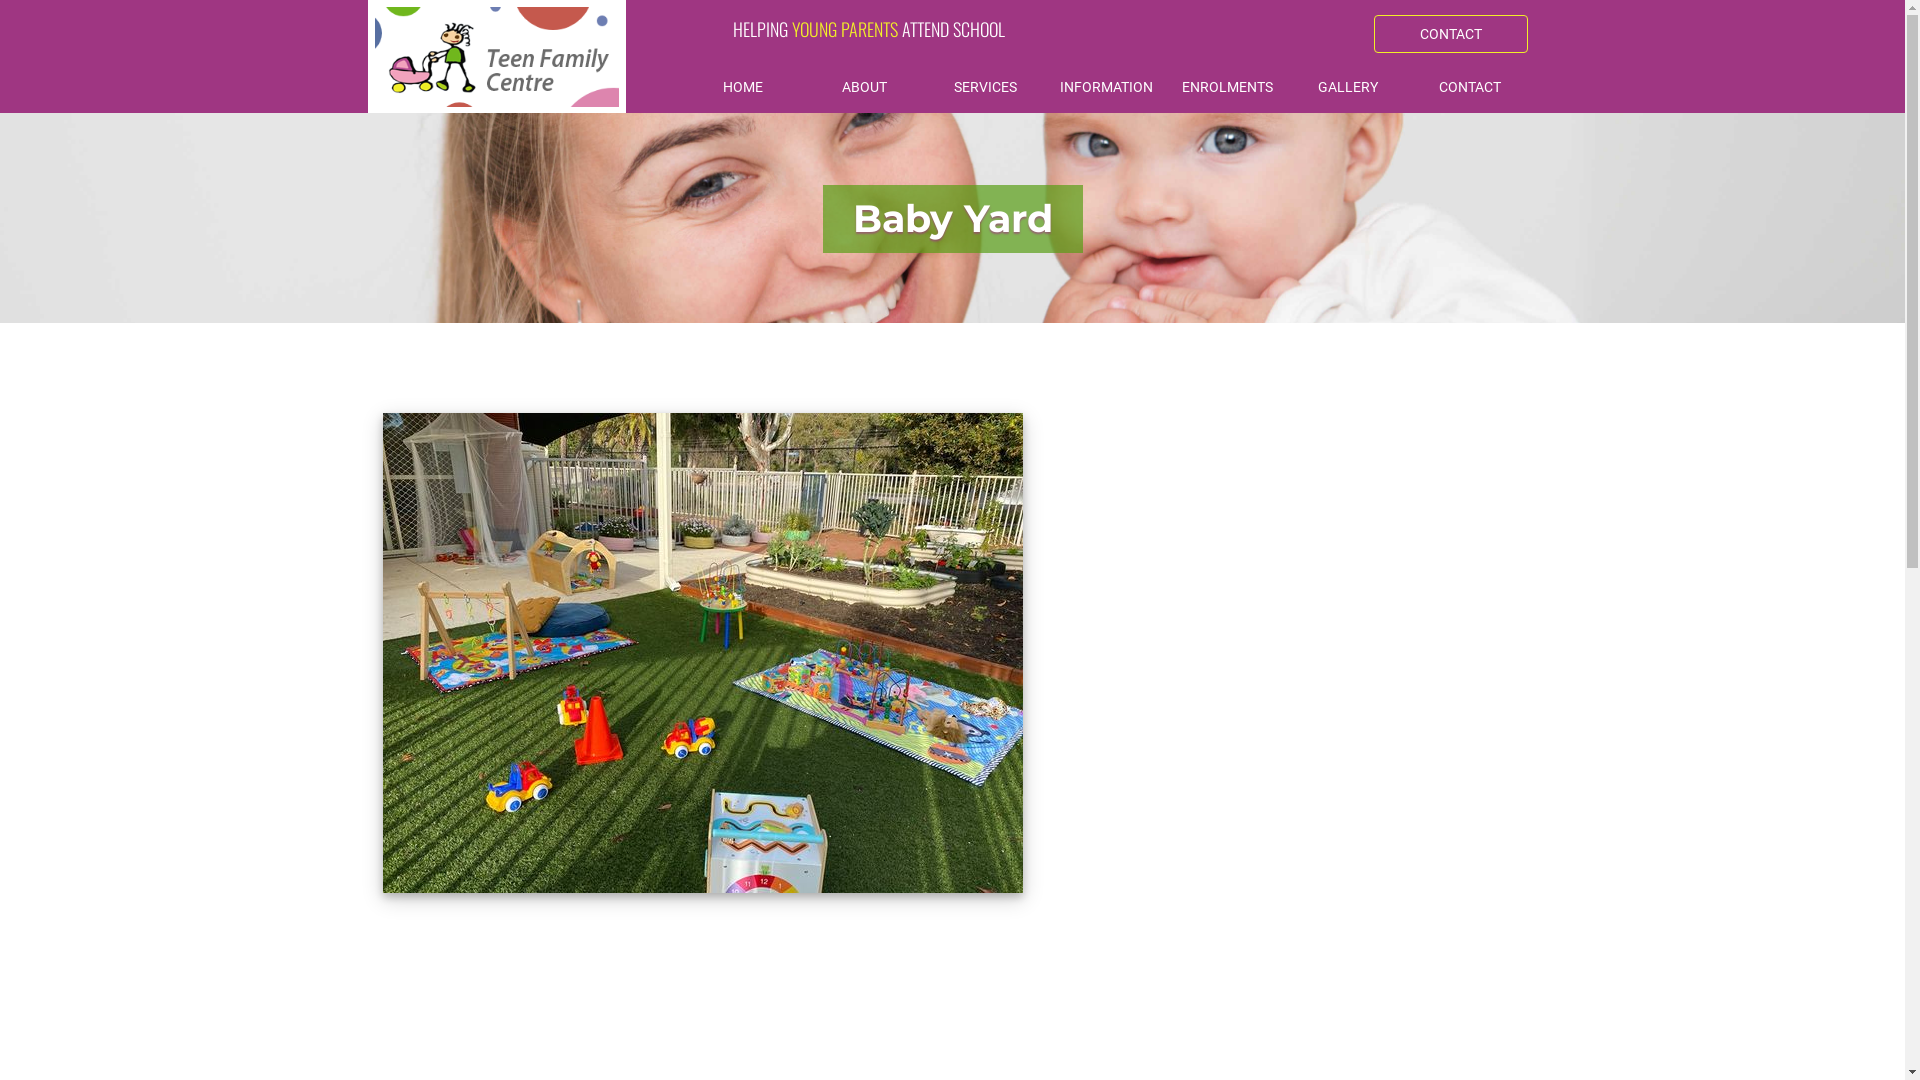 This screenshot has height=1080, width=1920. What do you see at coordinates (1228, 88) in the screenshot?
I see `ENROLMENTS` at bounding box center [1228, 88].